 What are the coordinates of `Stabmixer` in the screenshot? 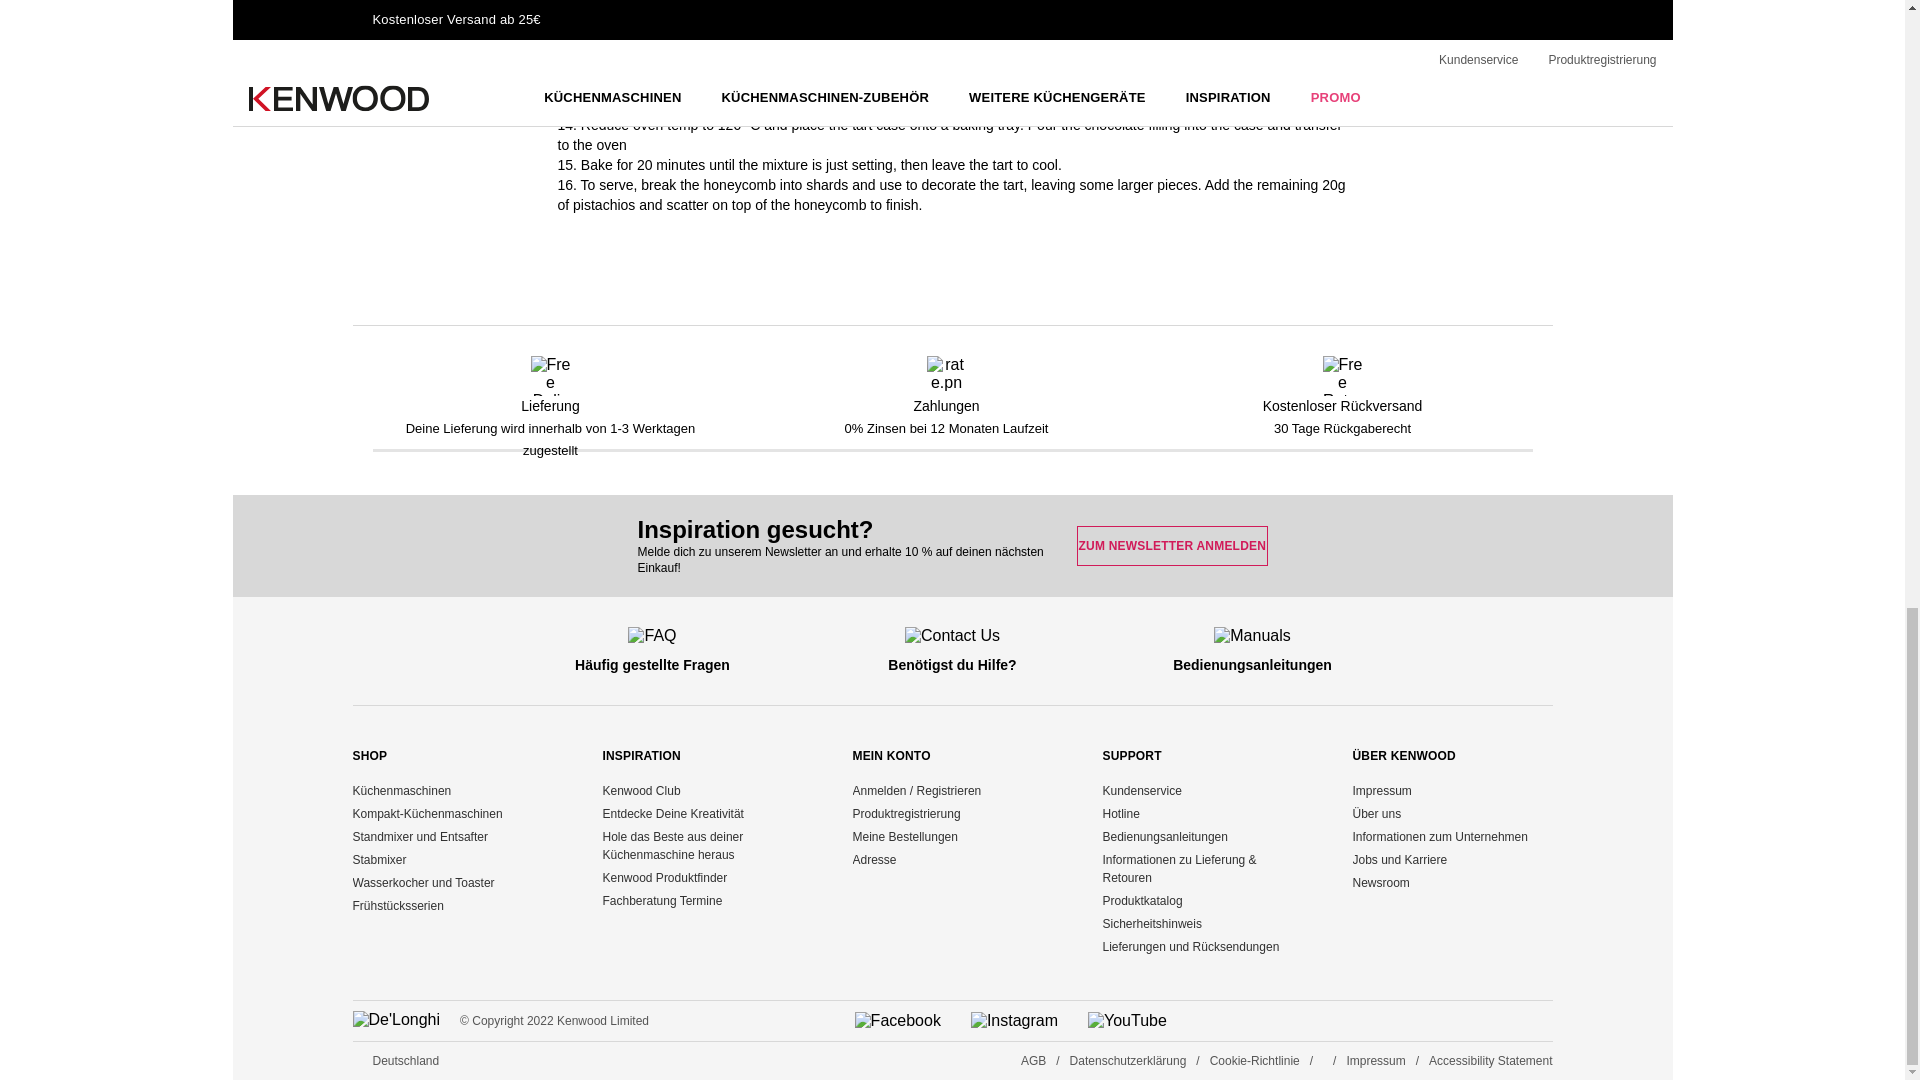 It's located at (378, 860).